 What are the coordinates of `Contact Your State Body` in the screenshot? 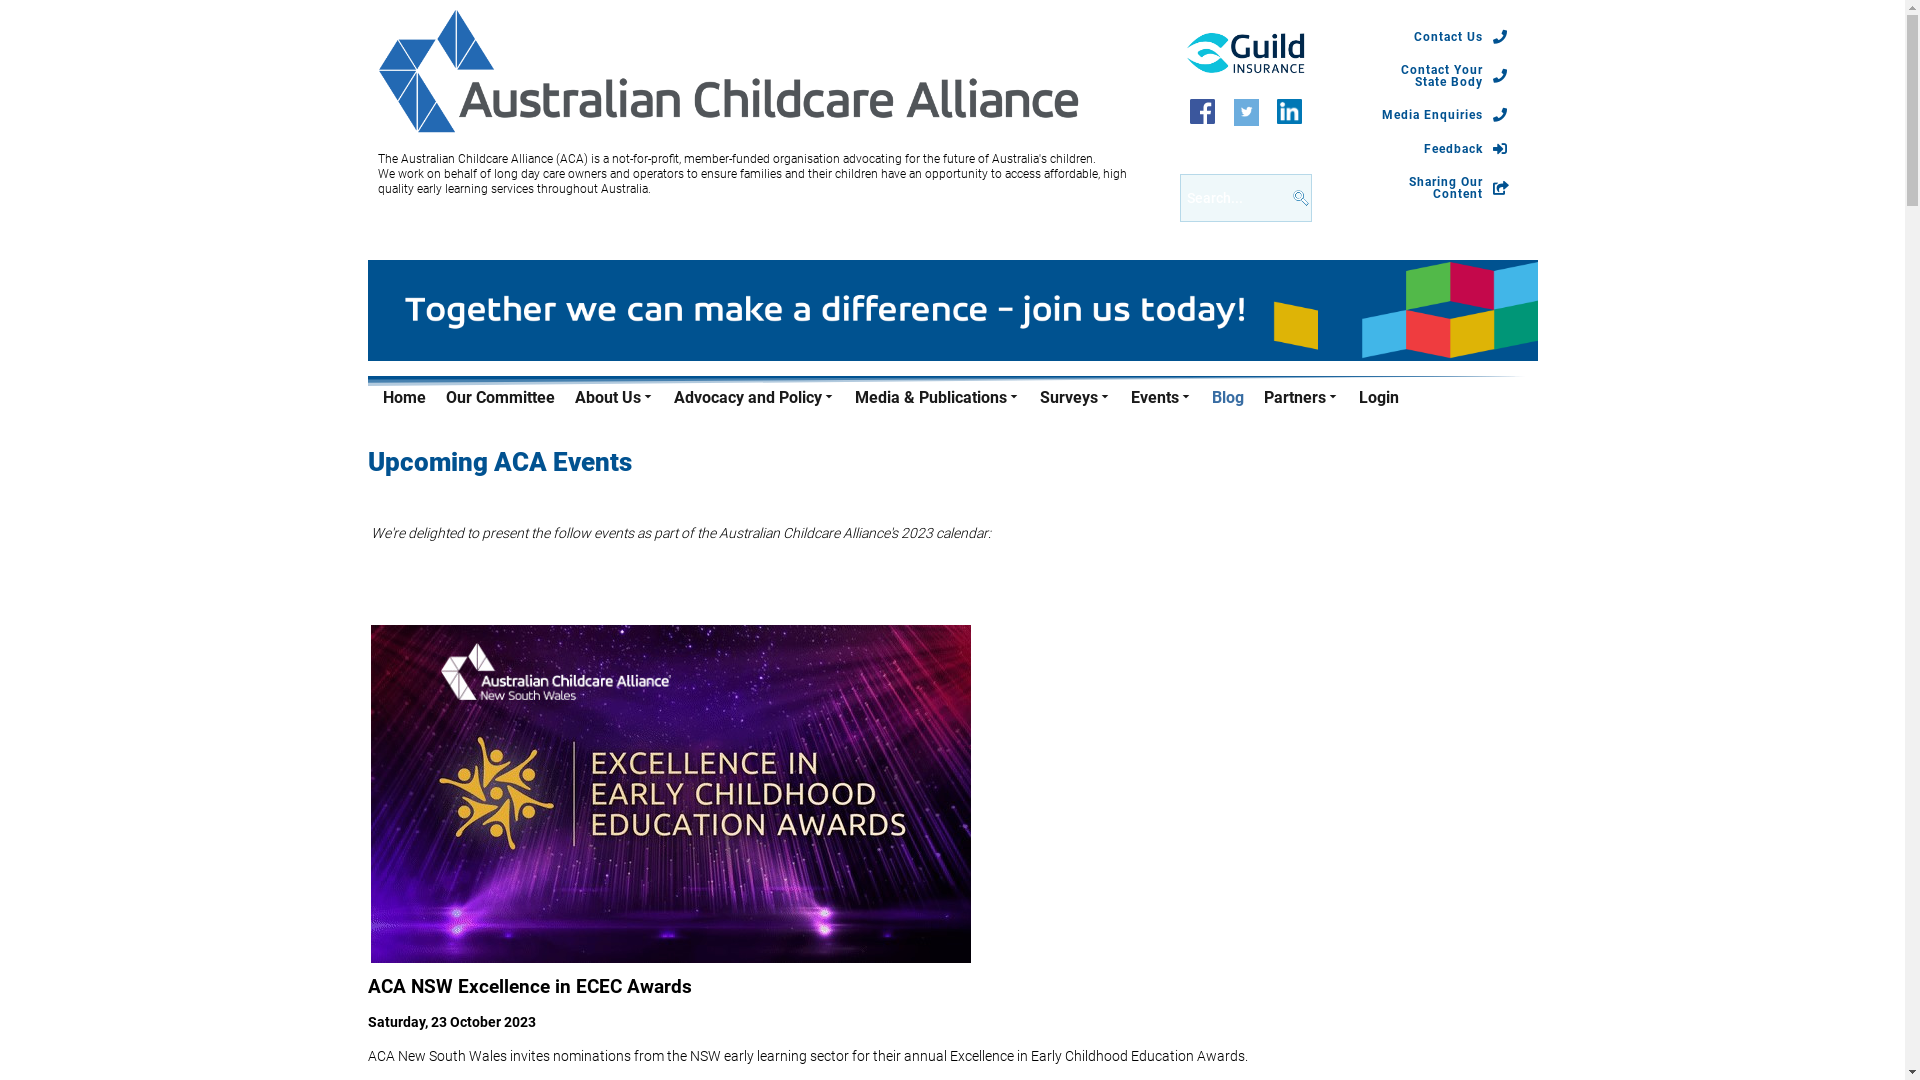 It's located at (1442, 76).